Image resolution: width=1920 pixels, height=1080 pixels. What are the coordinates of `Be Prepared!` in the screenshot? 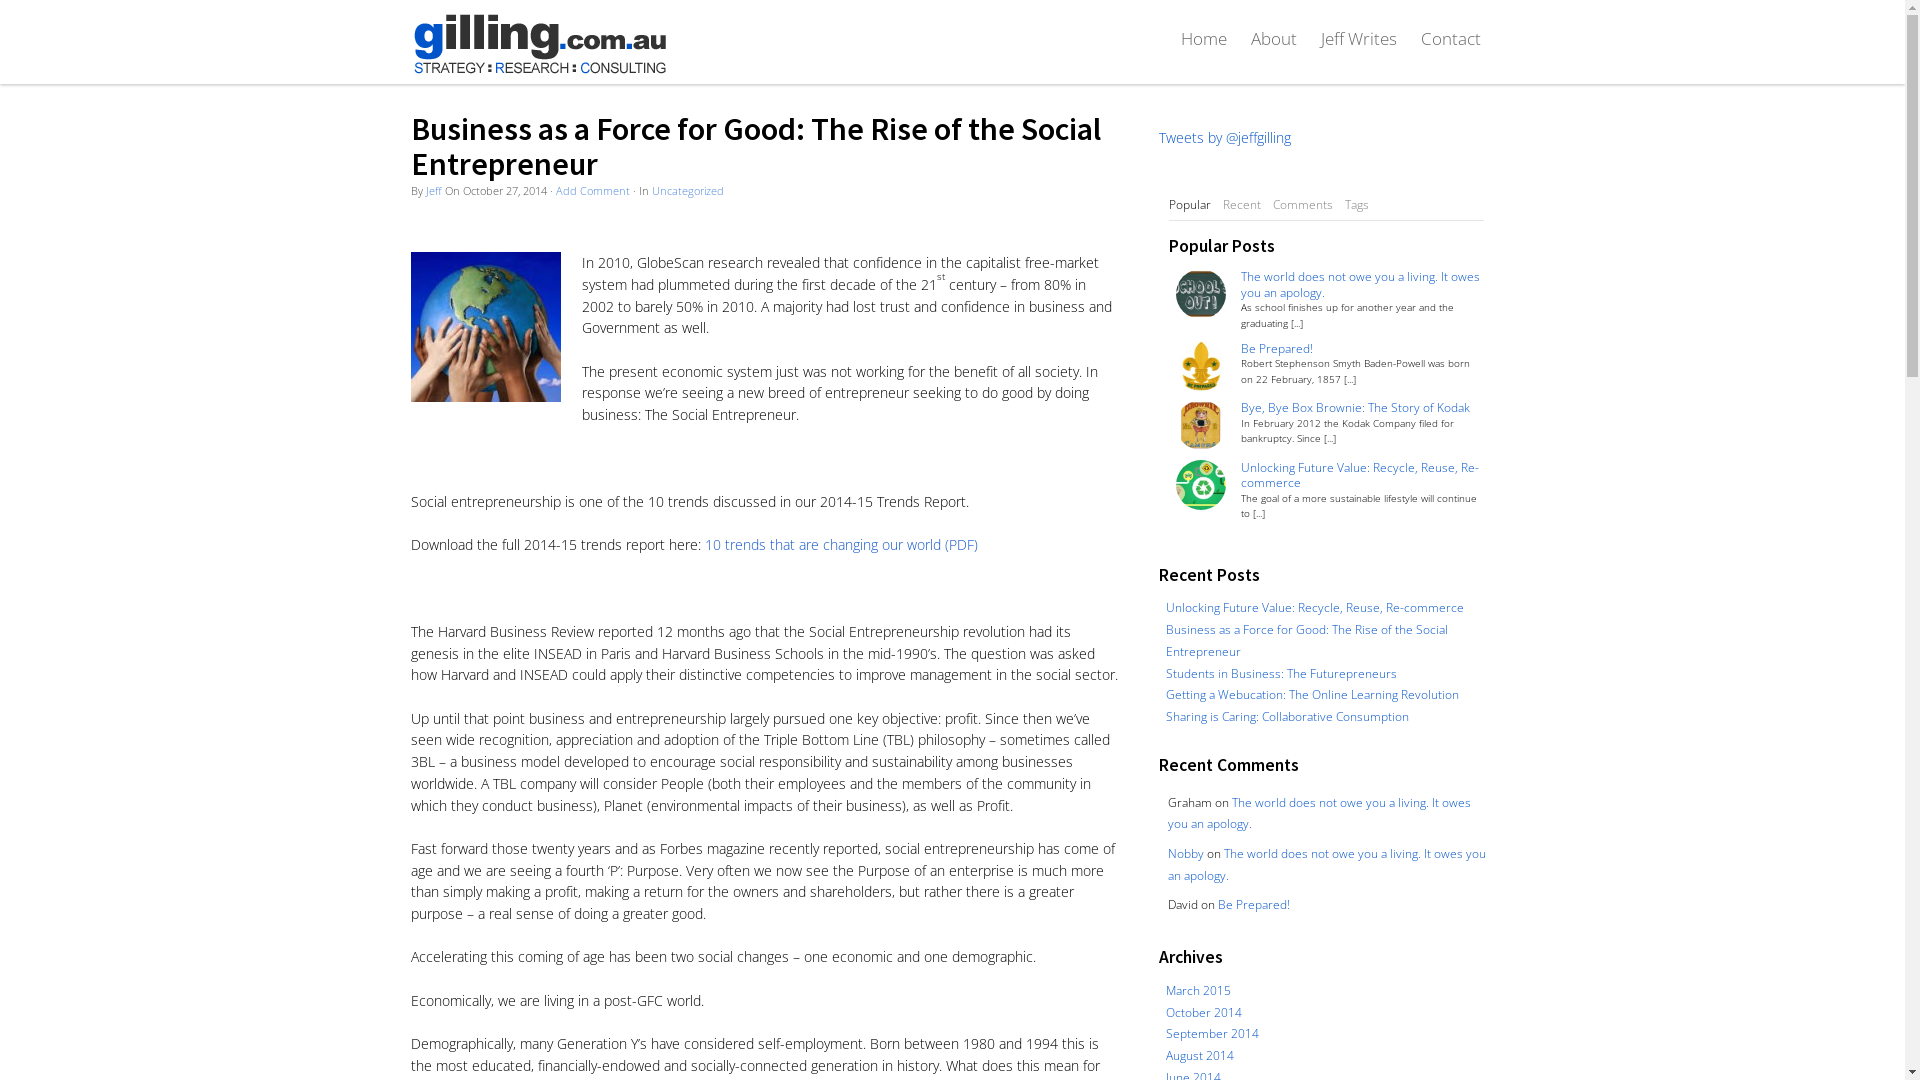 It's located at (1362, 348).